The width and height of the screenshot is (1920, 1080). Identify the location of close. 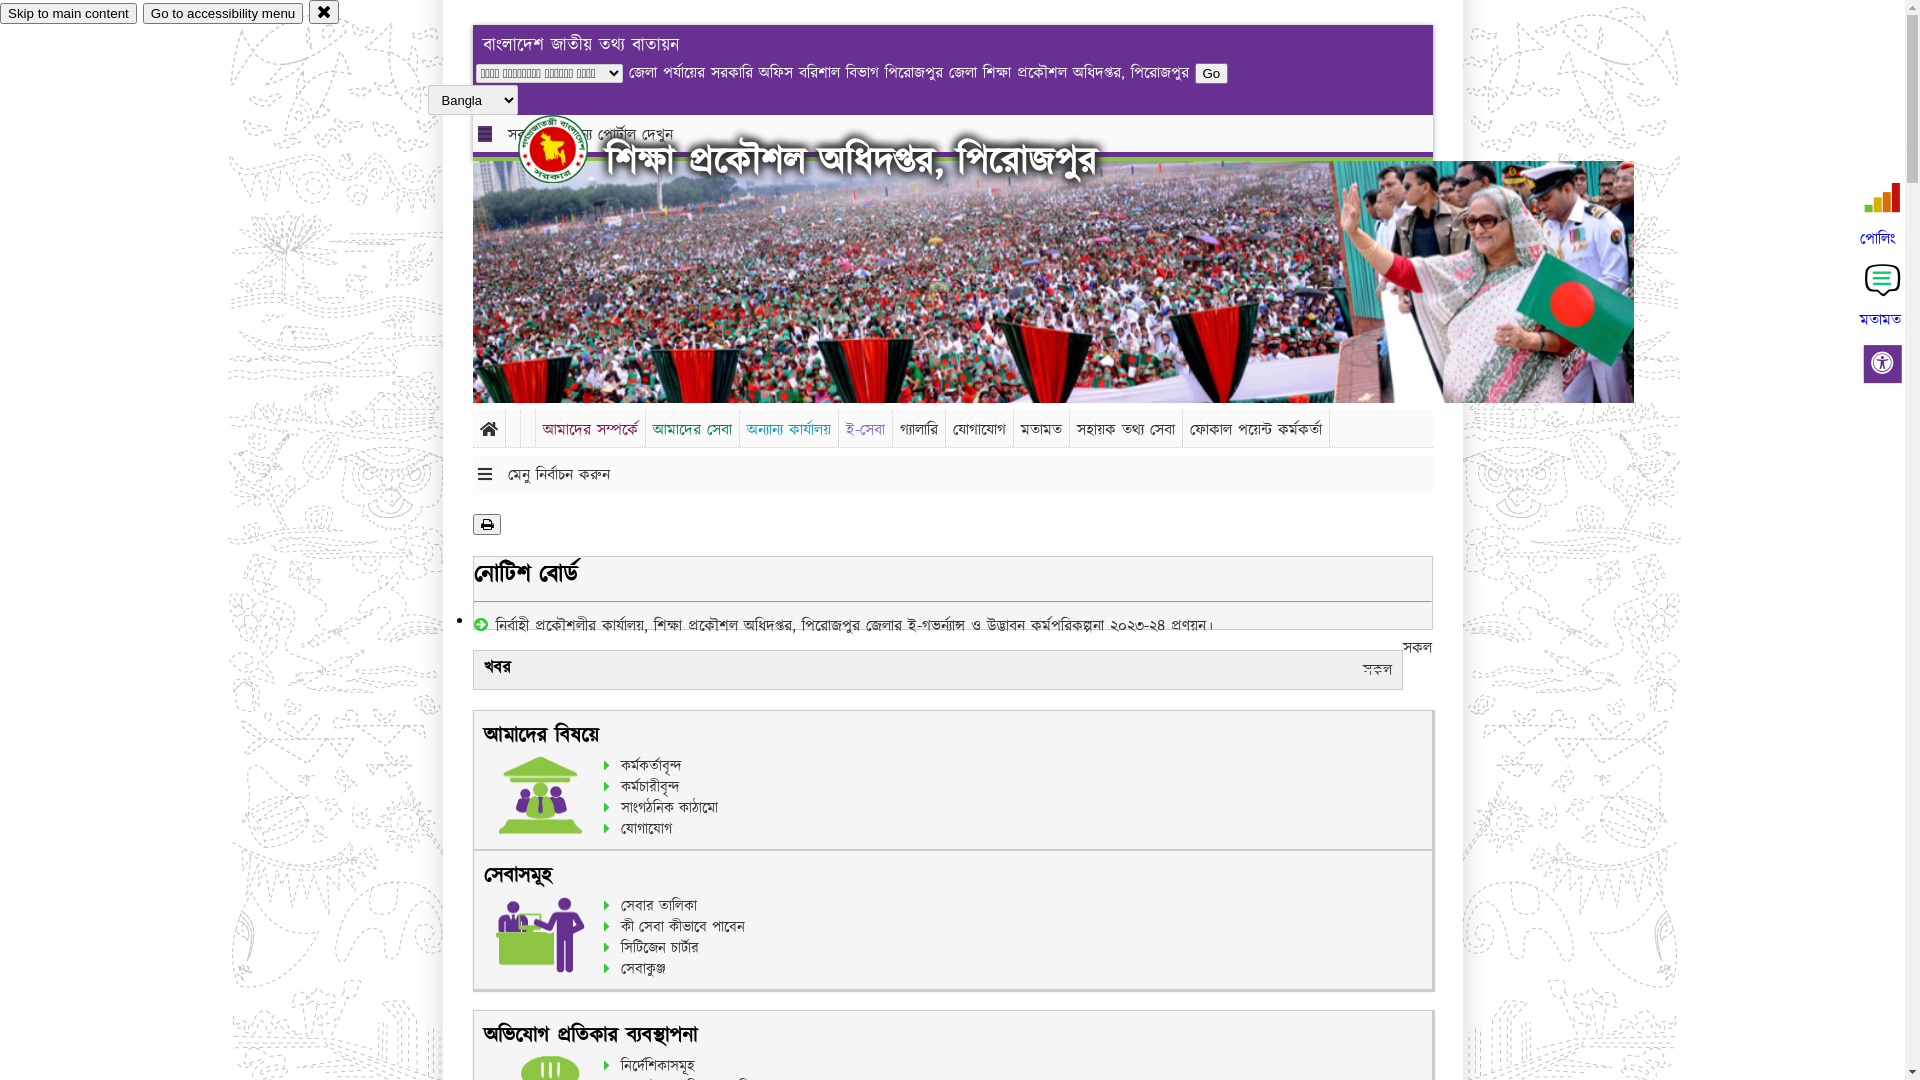
(324, 12).